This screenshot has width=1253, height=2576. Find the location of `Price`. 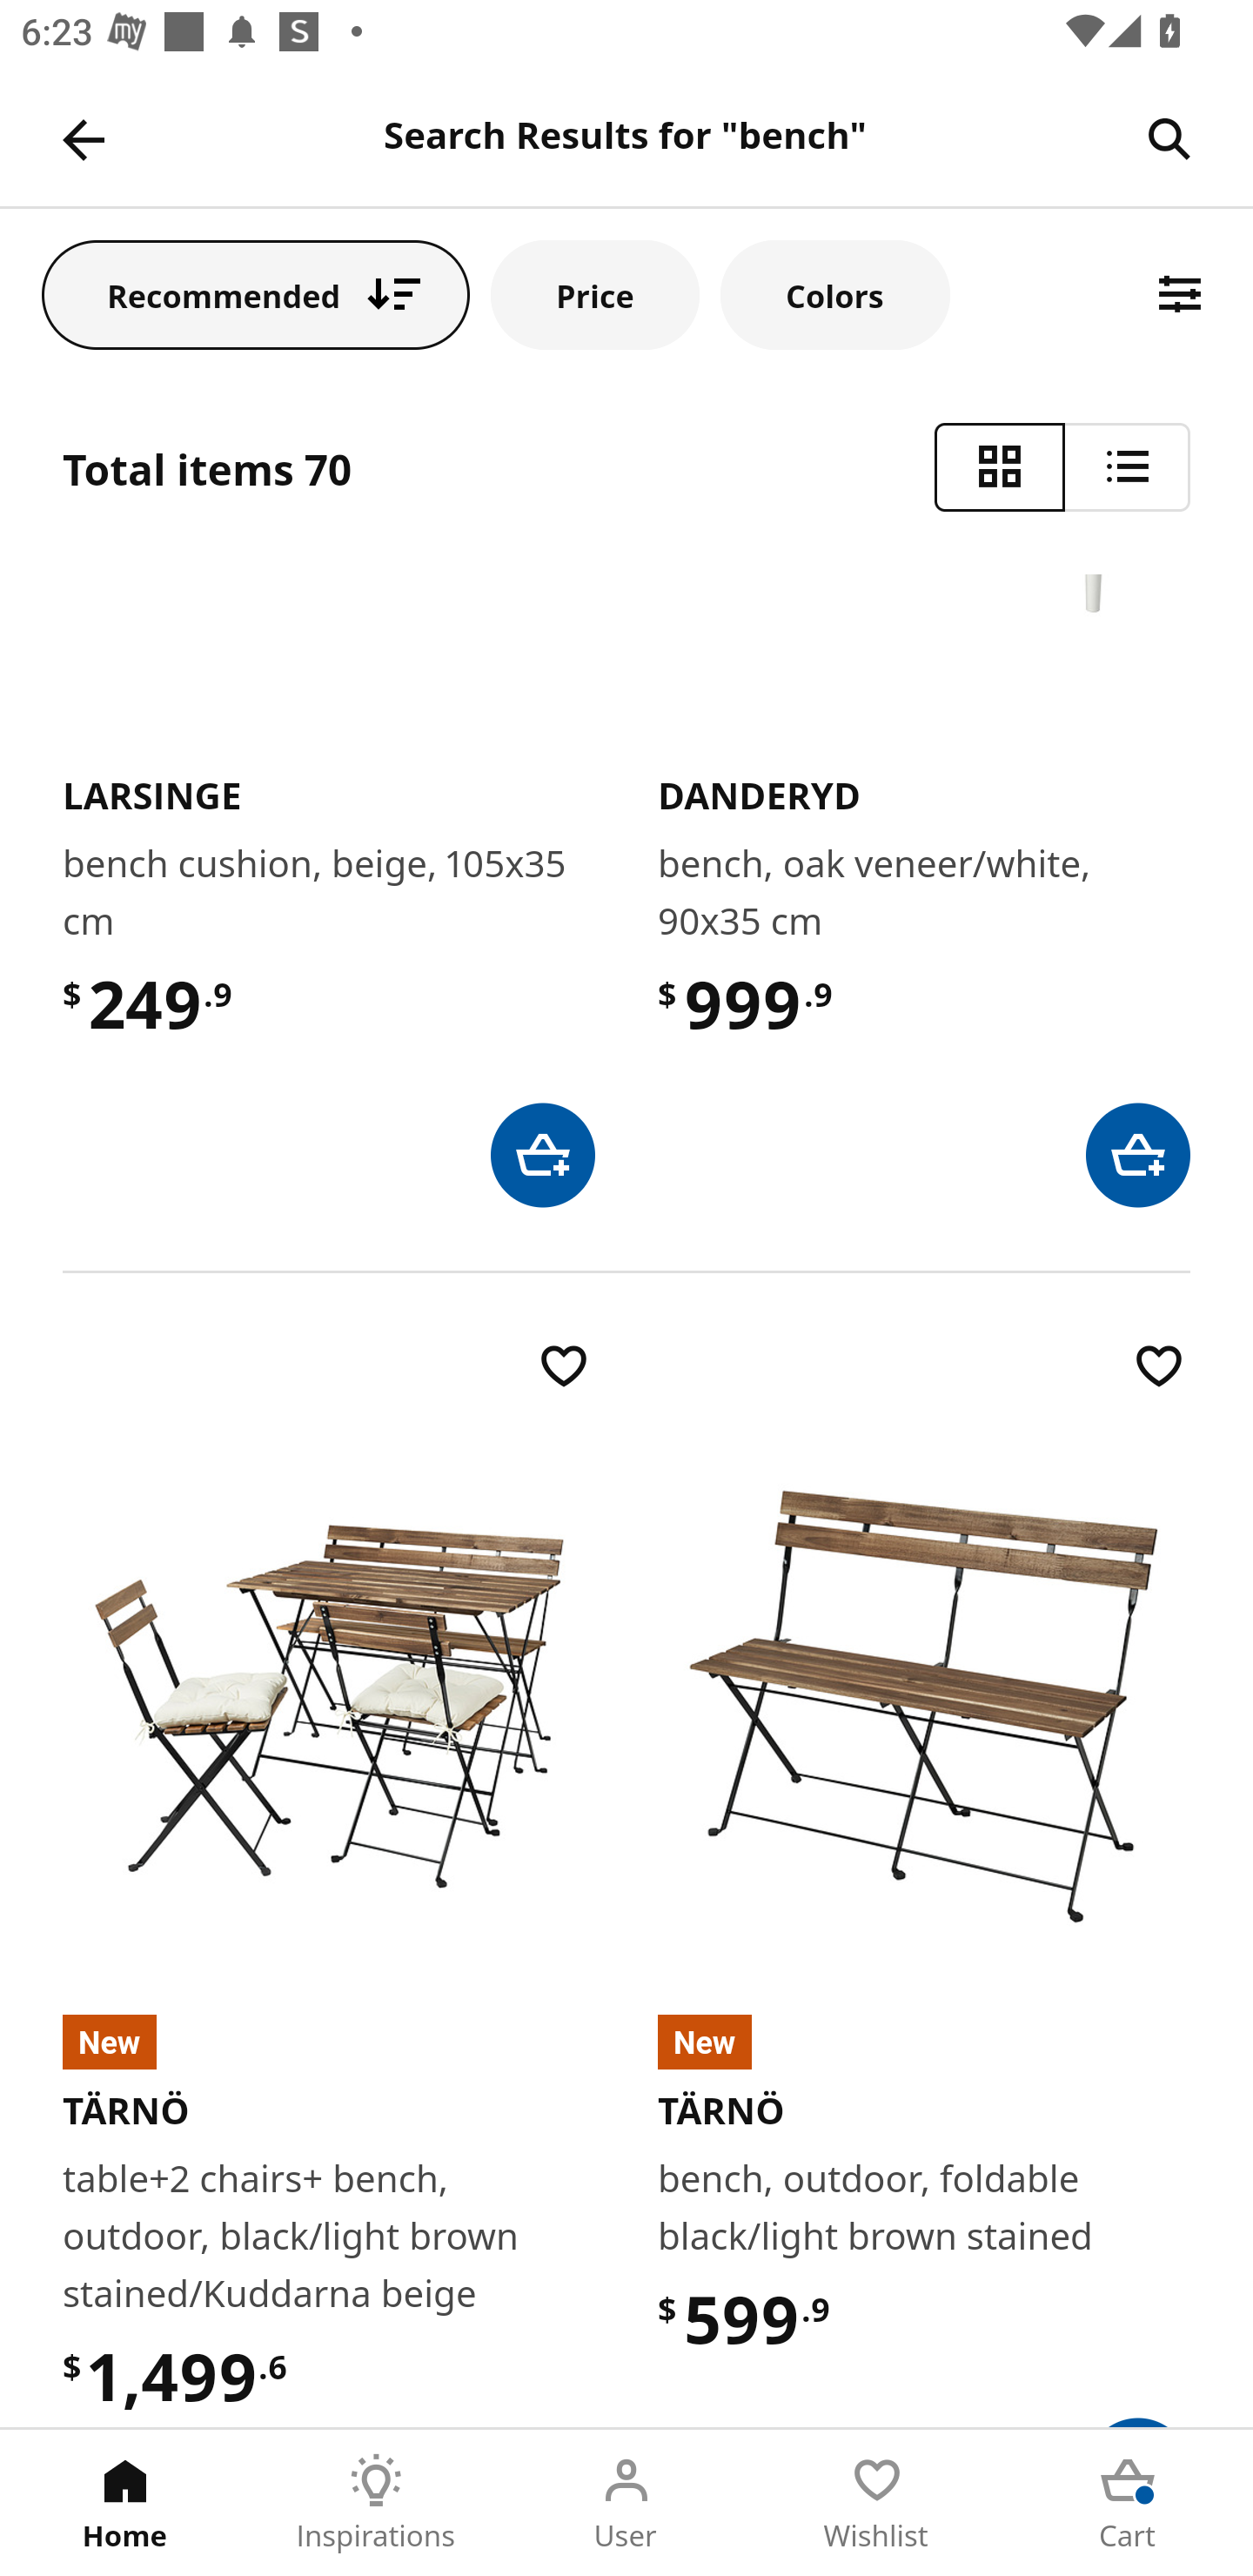

Price is located at coordinates (595, 294).